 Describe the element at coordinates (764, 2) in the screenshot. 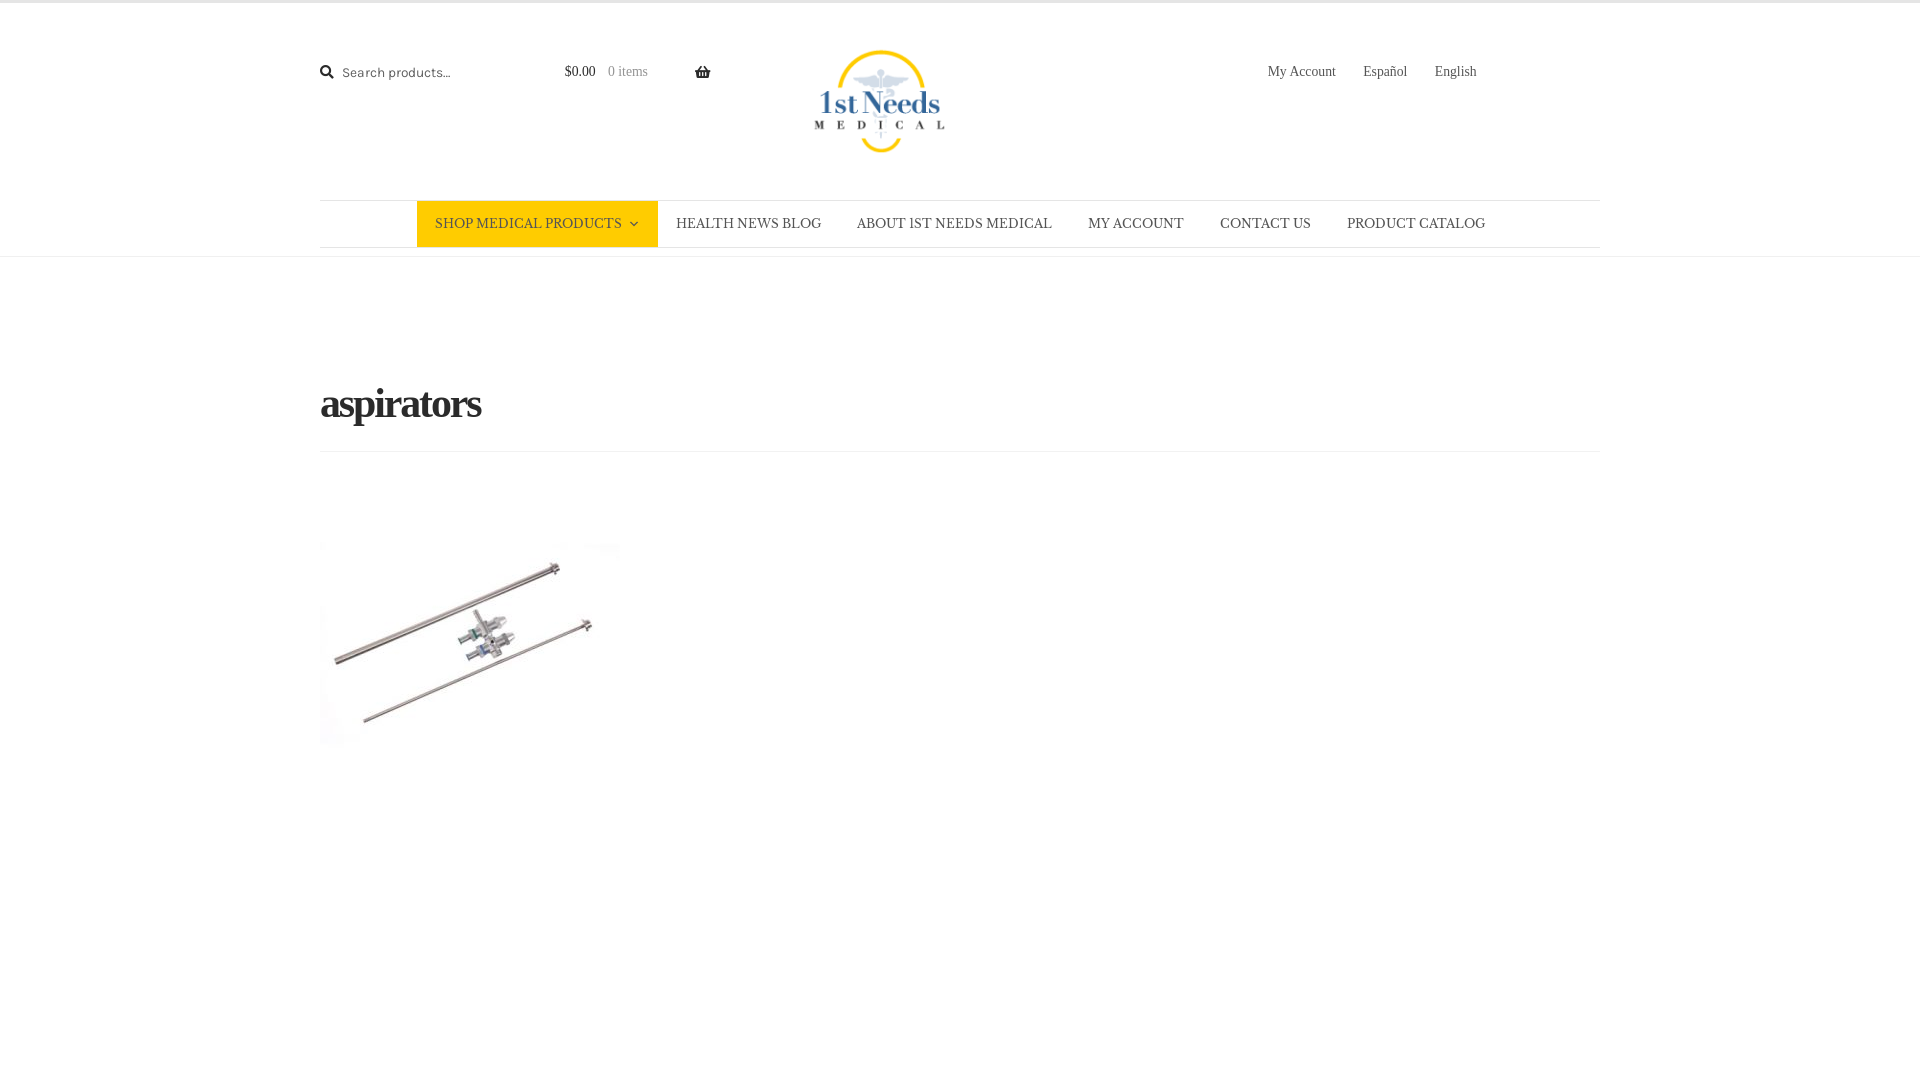

I see `Skip to navigation` at that location.